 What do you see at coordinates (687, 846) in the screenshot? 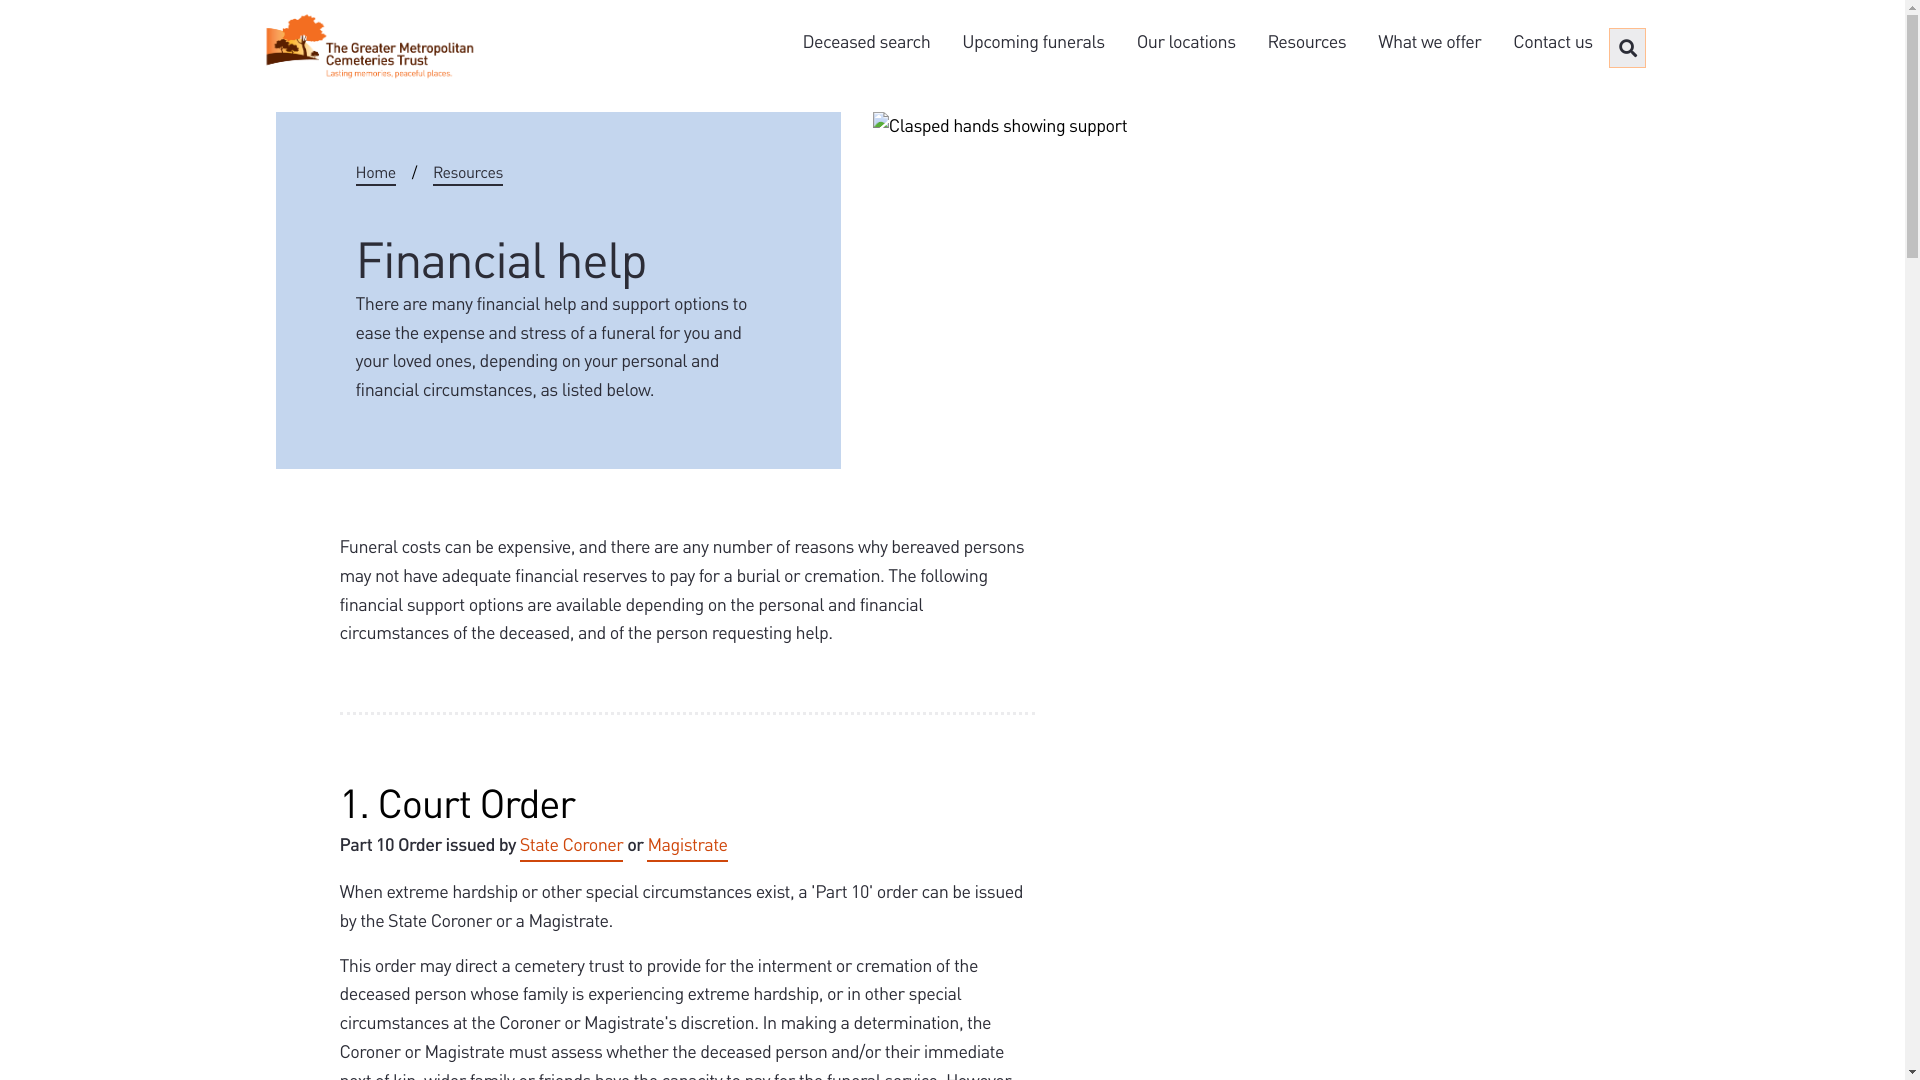
I see `Magistrate` at bounding box center [687, 846].